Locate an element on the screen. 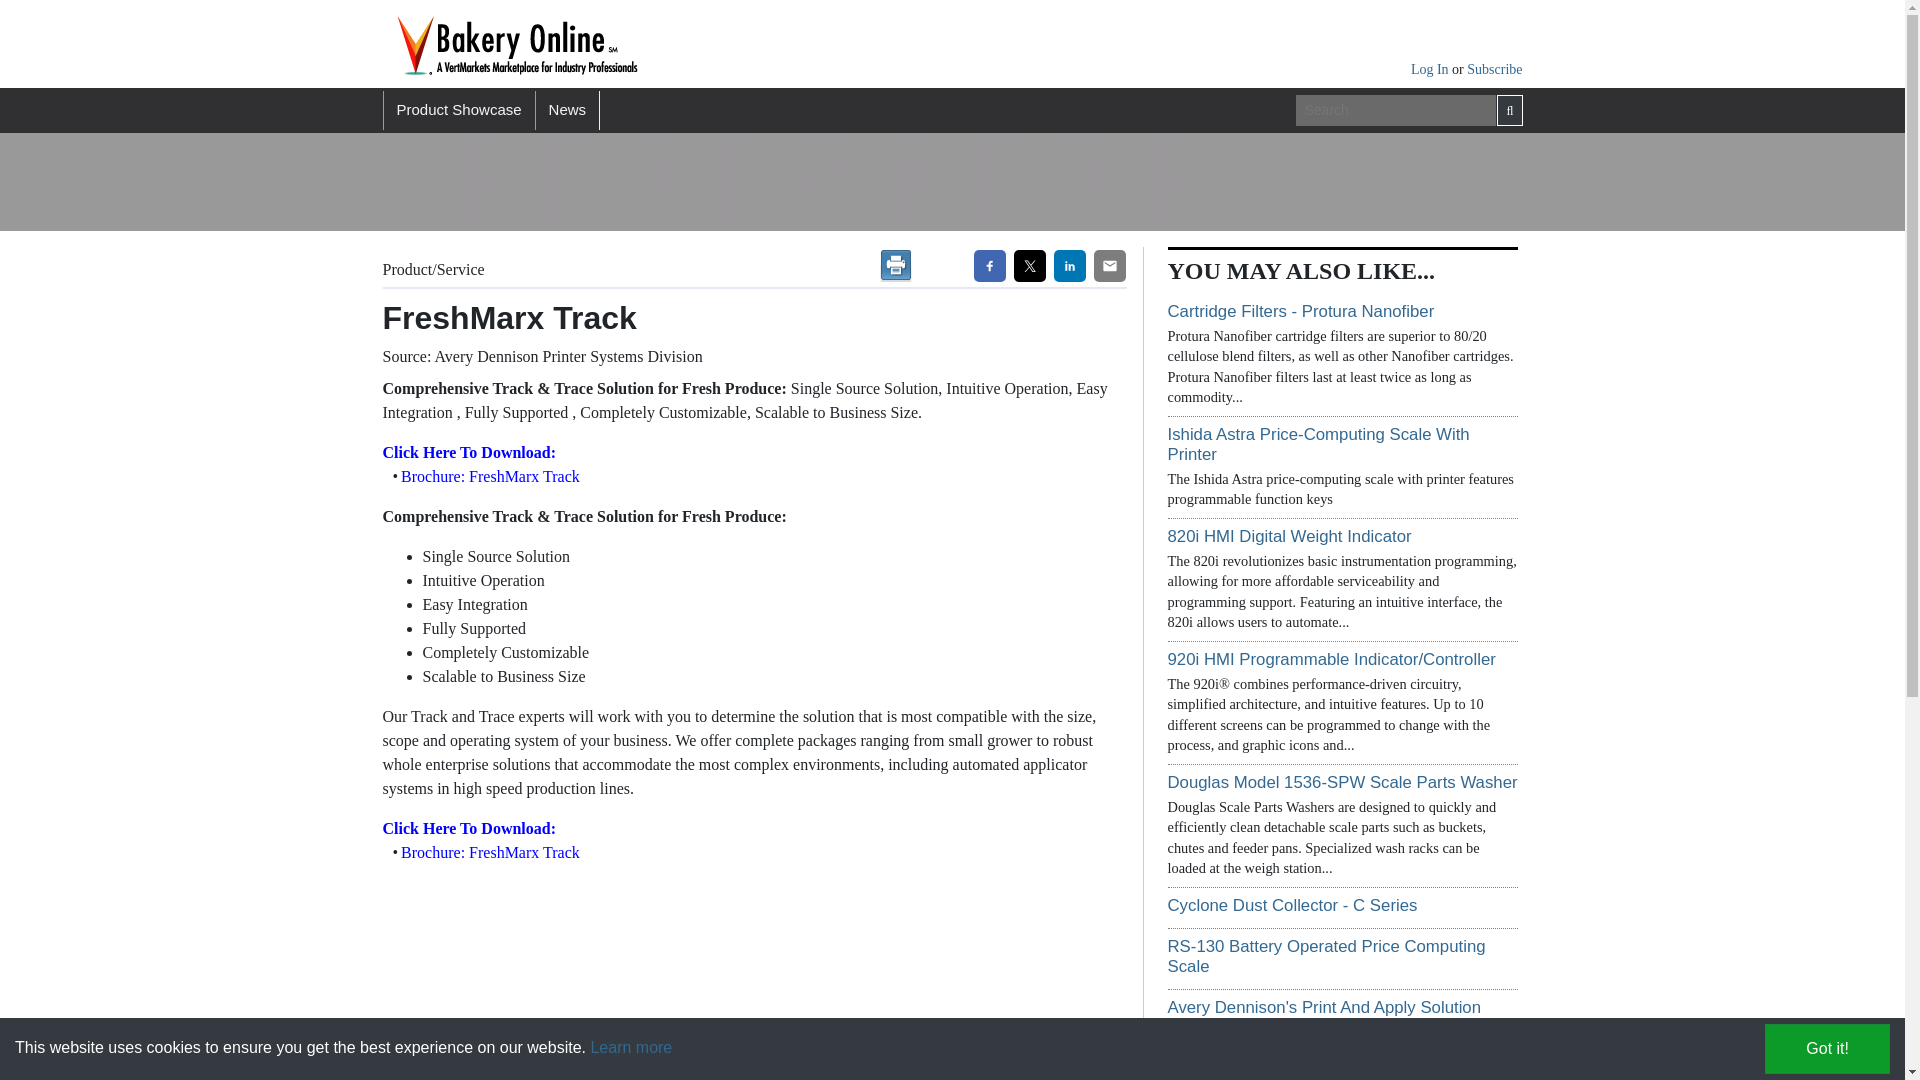  820i HMI Digital Weight Indicator is located at coordinates (1289, 536).